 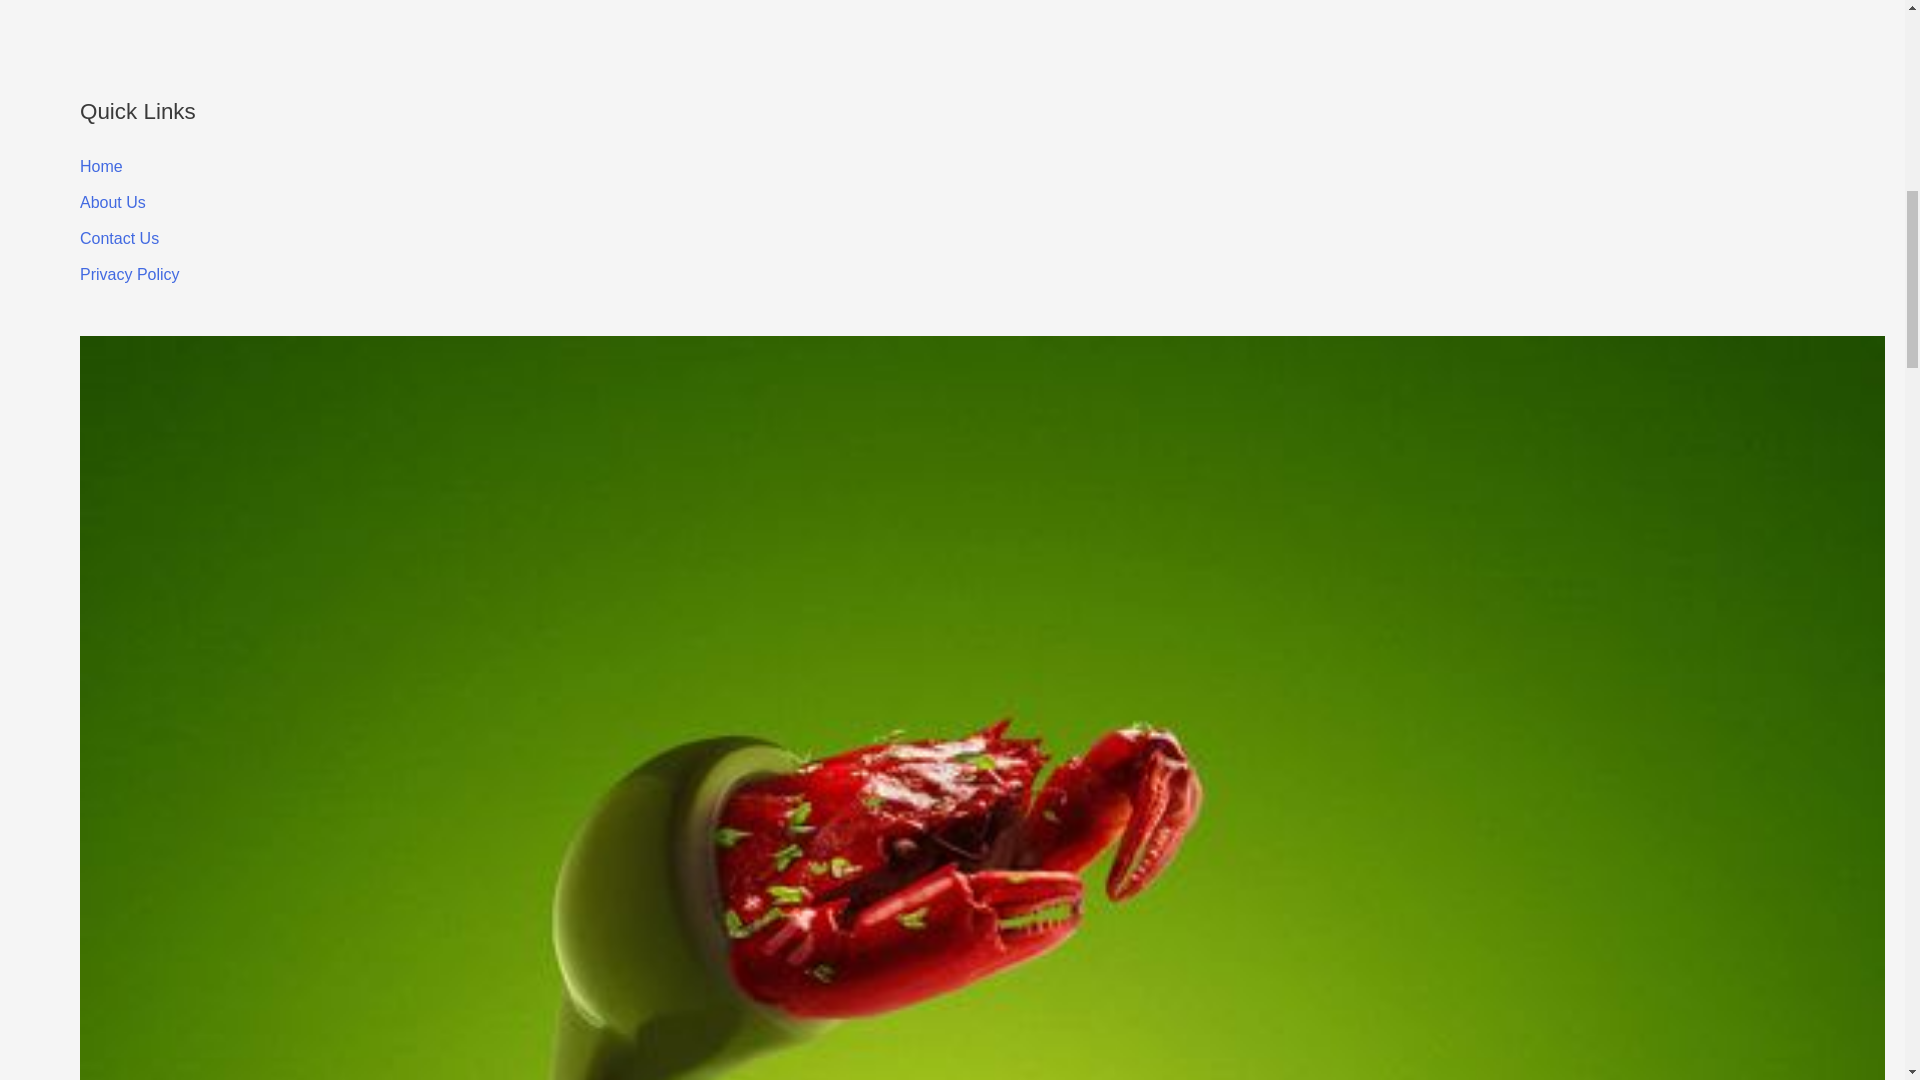 What do you see at coordinates (120, 238) in the screenshot?
I see `Contact Us` at bounding box center [120, 238].